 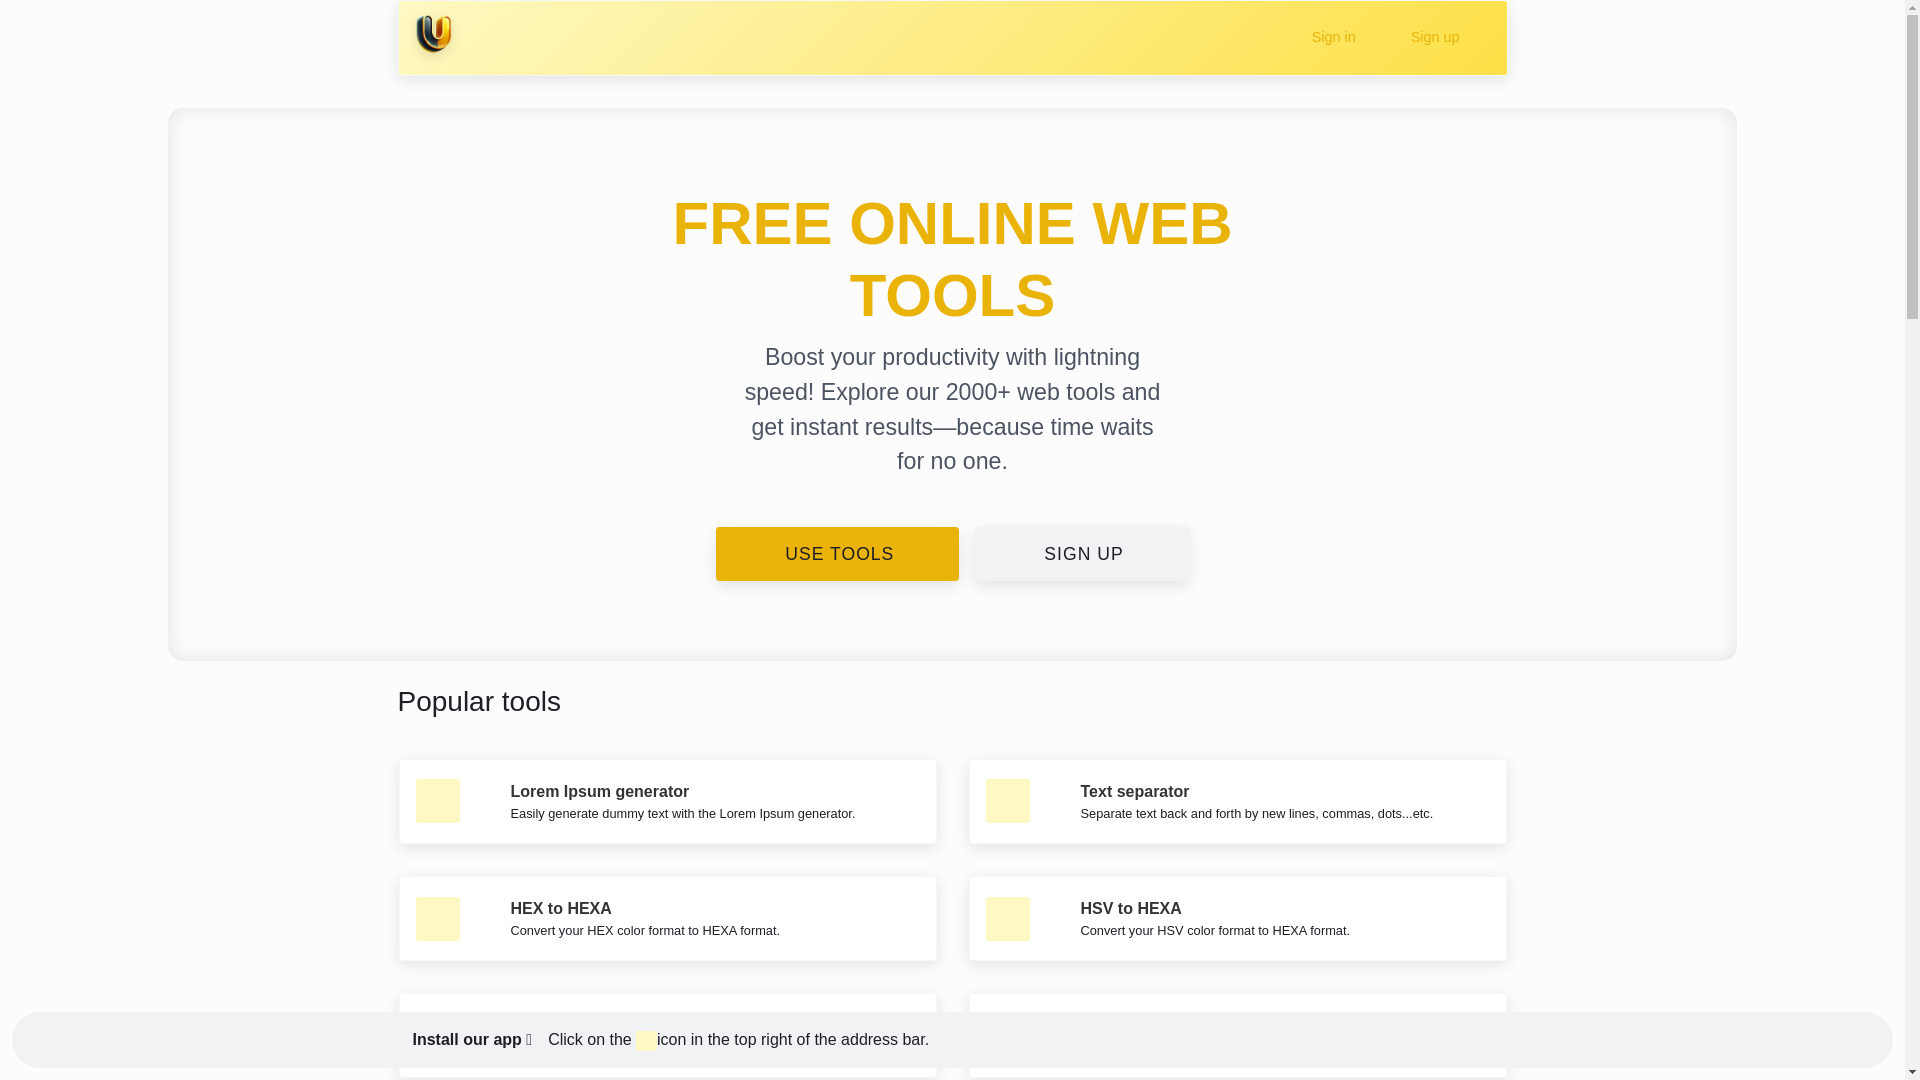 I want to click on Lorem Ipsum generator, so click(x=600, y=792).